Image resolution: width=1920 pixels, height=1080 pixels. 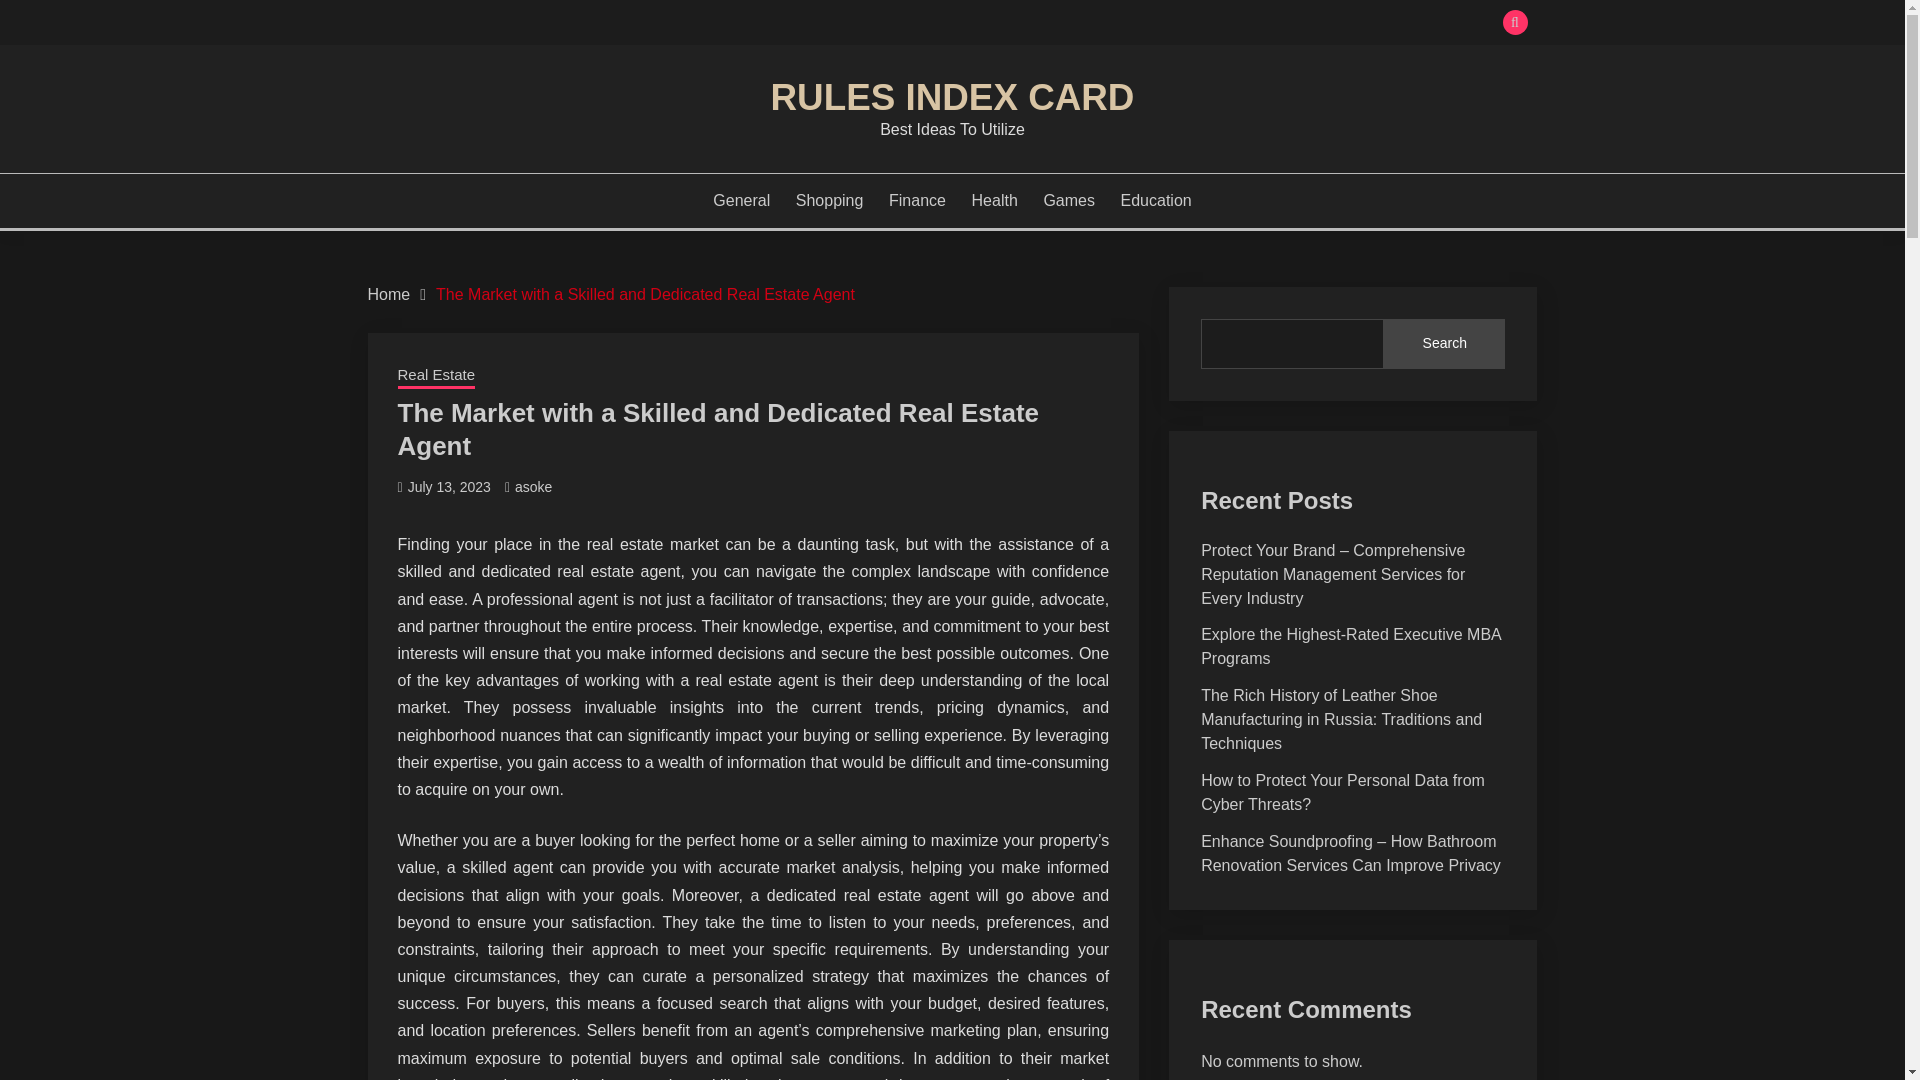 I want to click on General, so click(x=740, y=200).